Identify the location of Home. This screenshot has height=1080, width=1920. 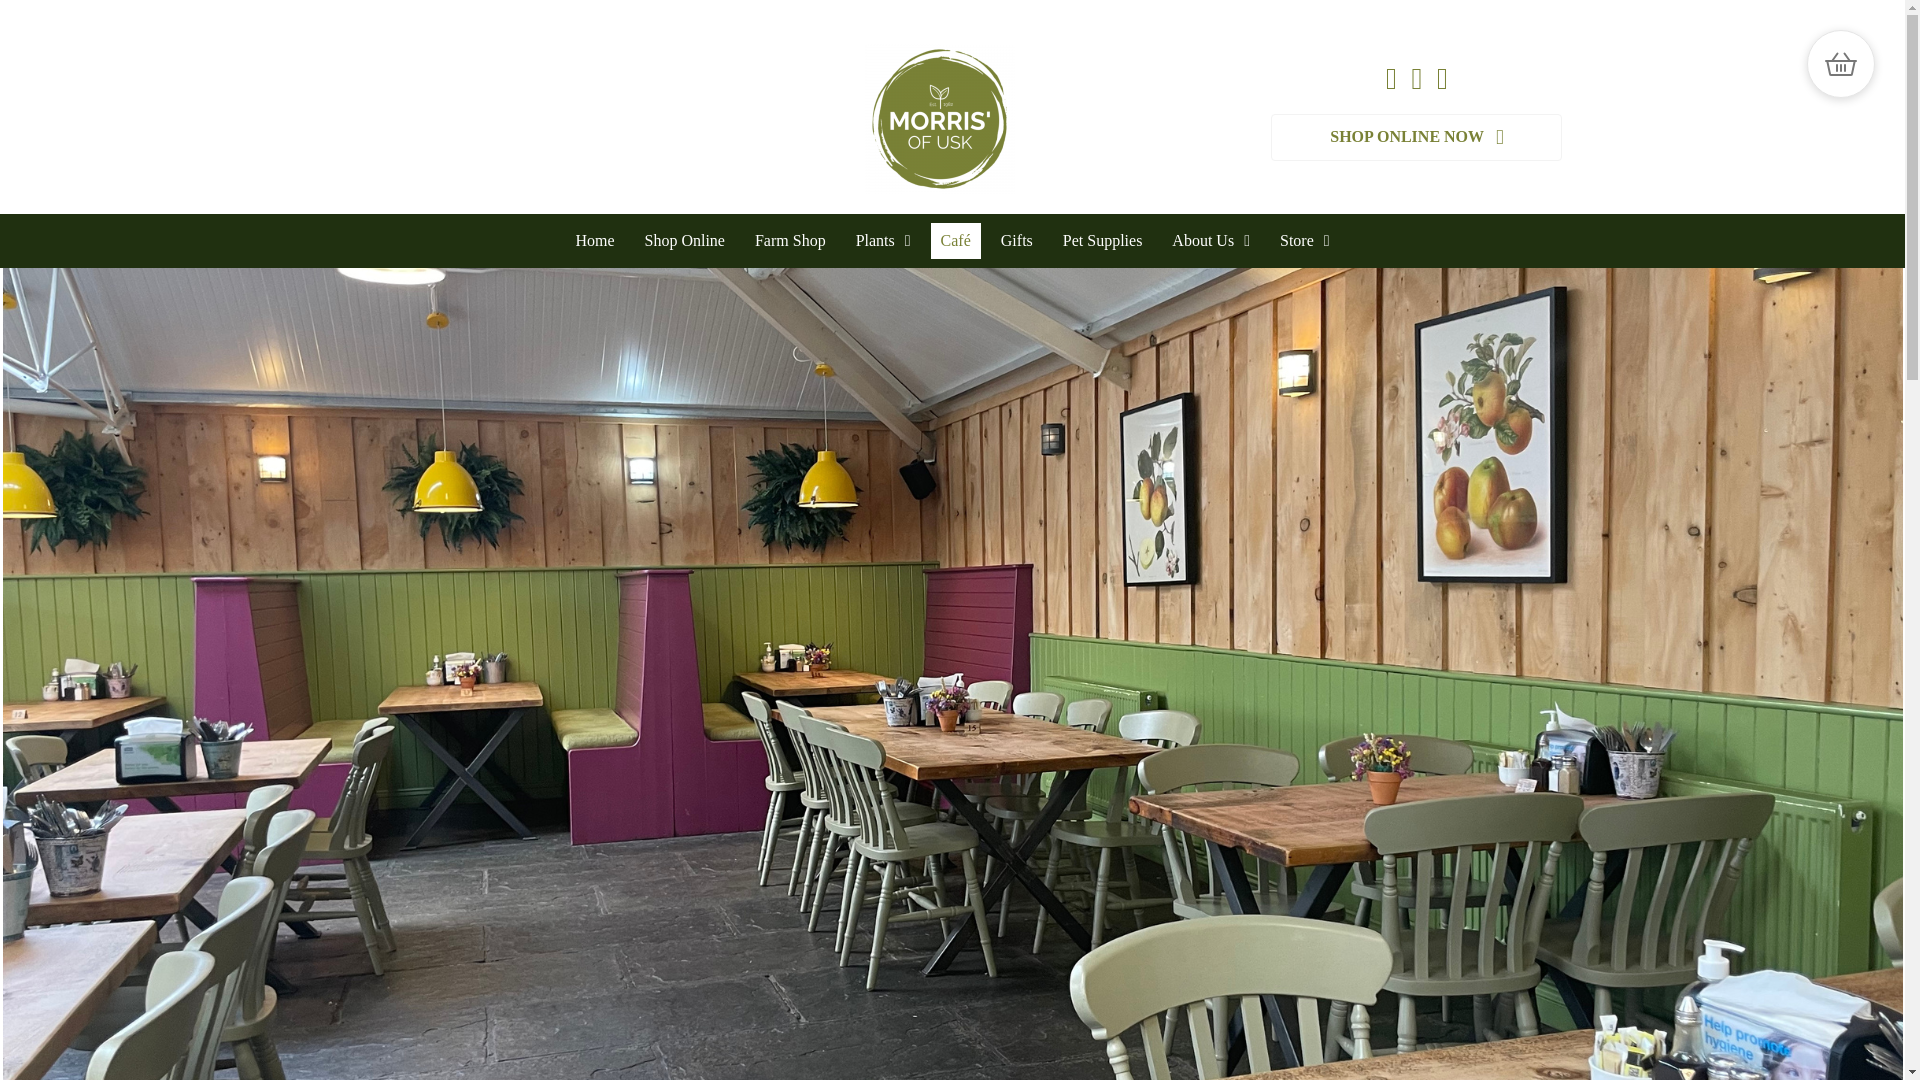
(594, 240).